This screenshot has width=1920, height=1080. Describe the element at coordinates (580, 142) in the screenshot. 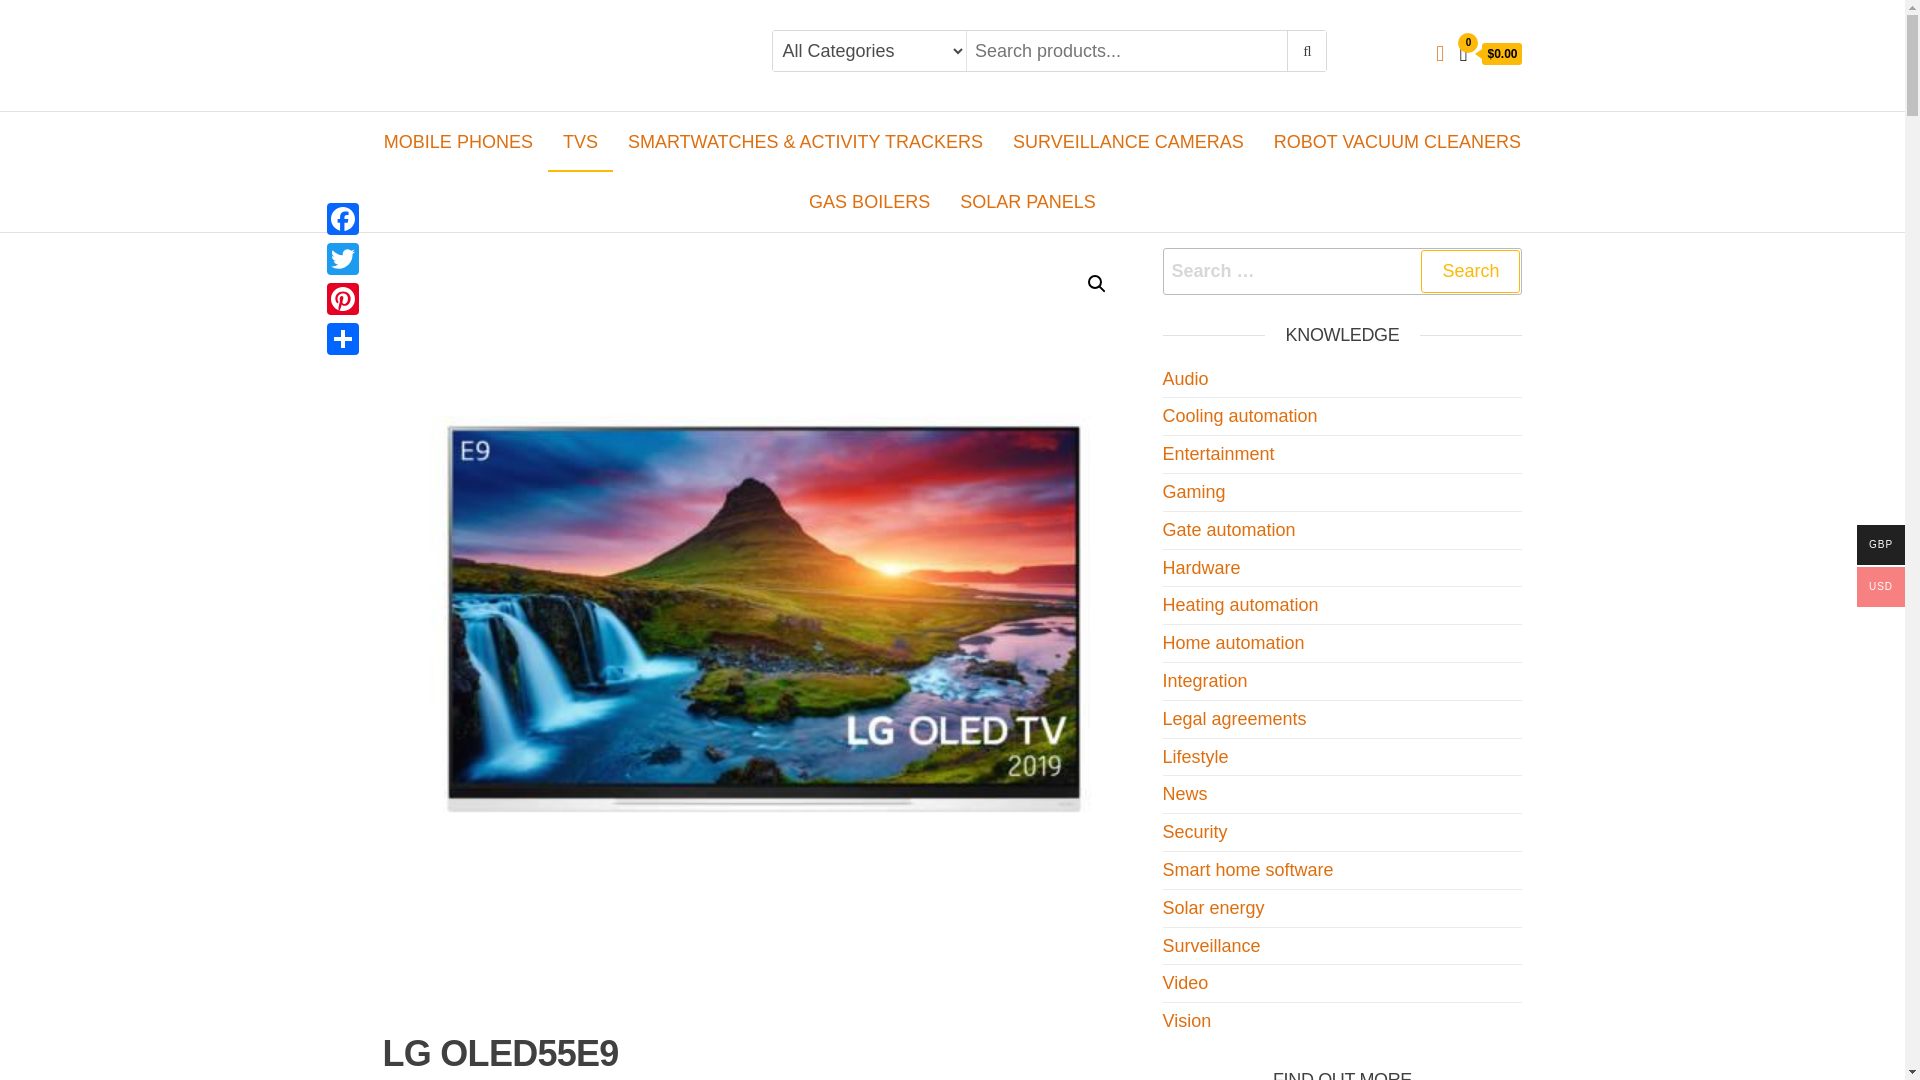

I see `TVS` at that location.